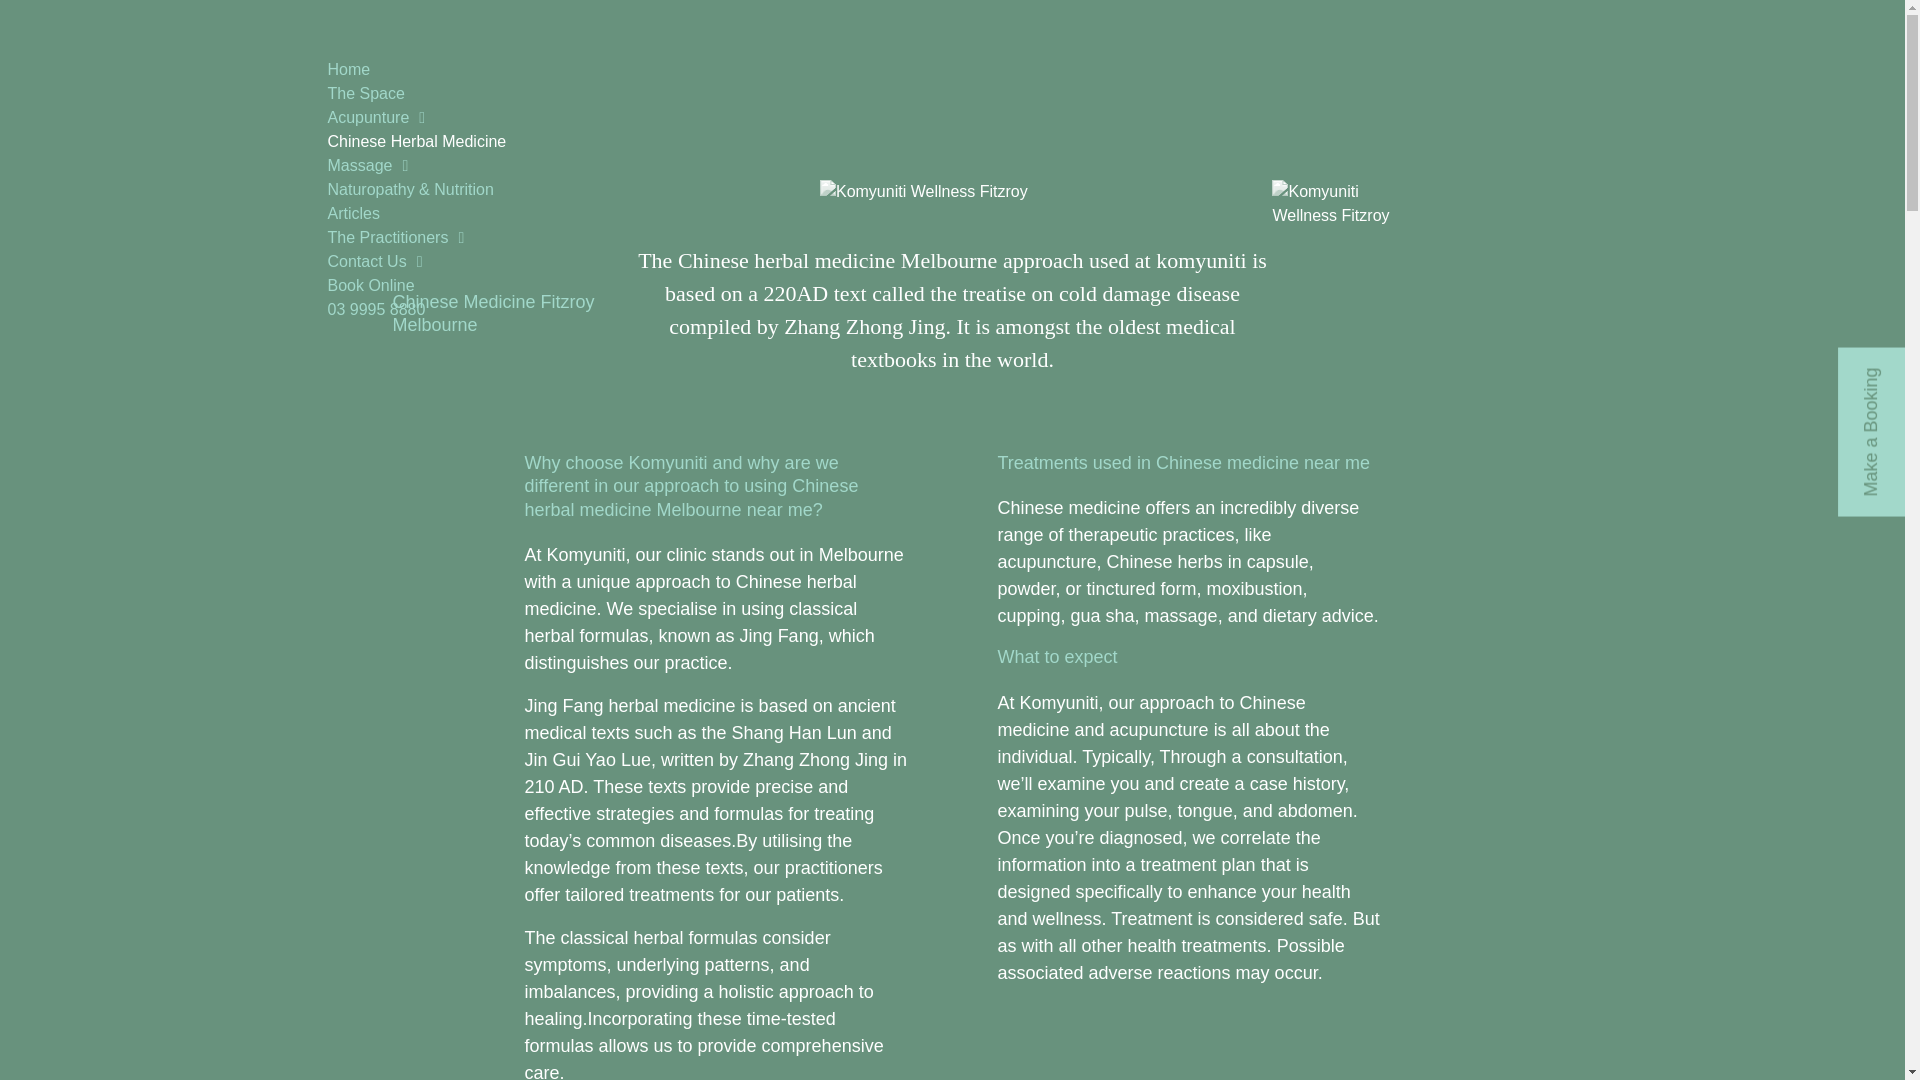 Image resolution: width=1920 pixels, height=1080 pixels. Describe the element at coordinates (417, 310) in the screenshot. I see `03 9995 8880` at that location.